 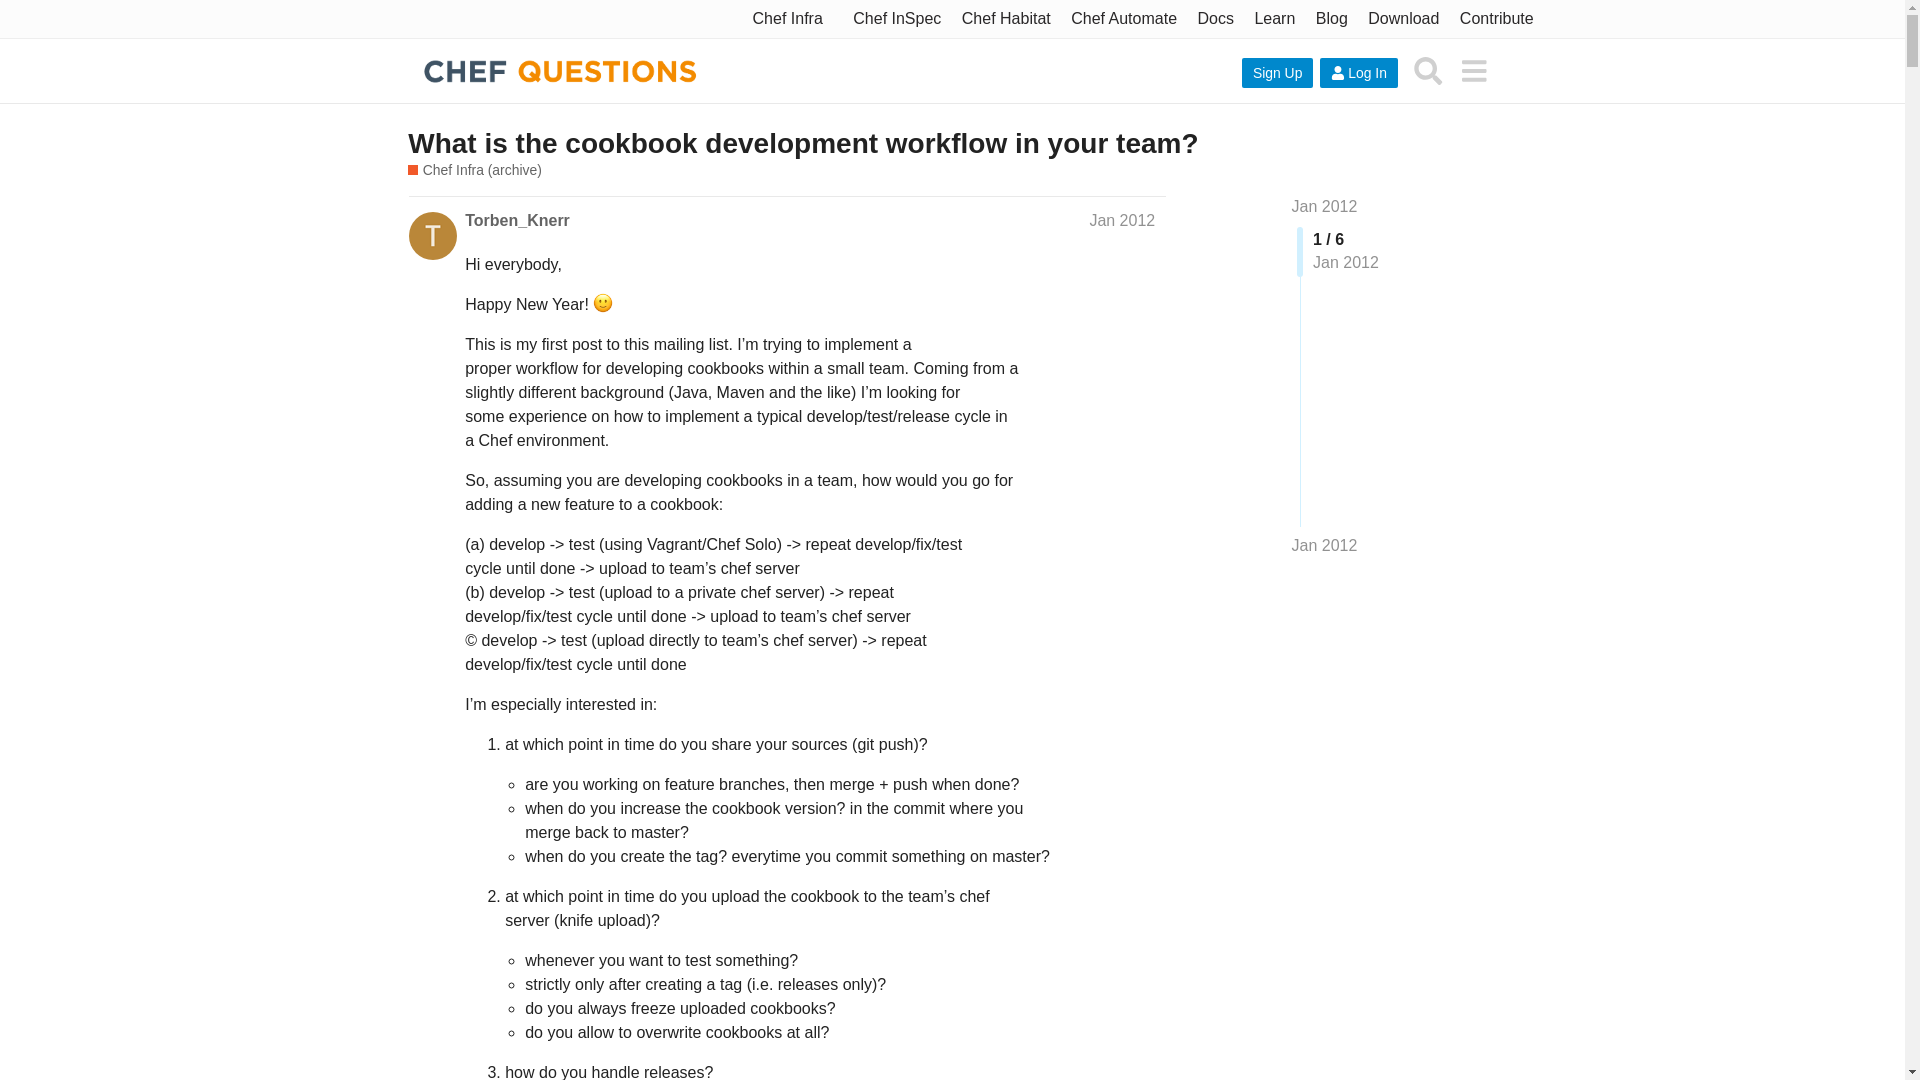 I want to click on Chef Automate, so click(x=1124, y=18).